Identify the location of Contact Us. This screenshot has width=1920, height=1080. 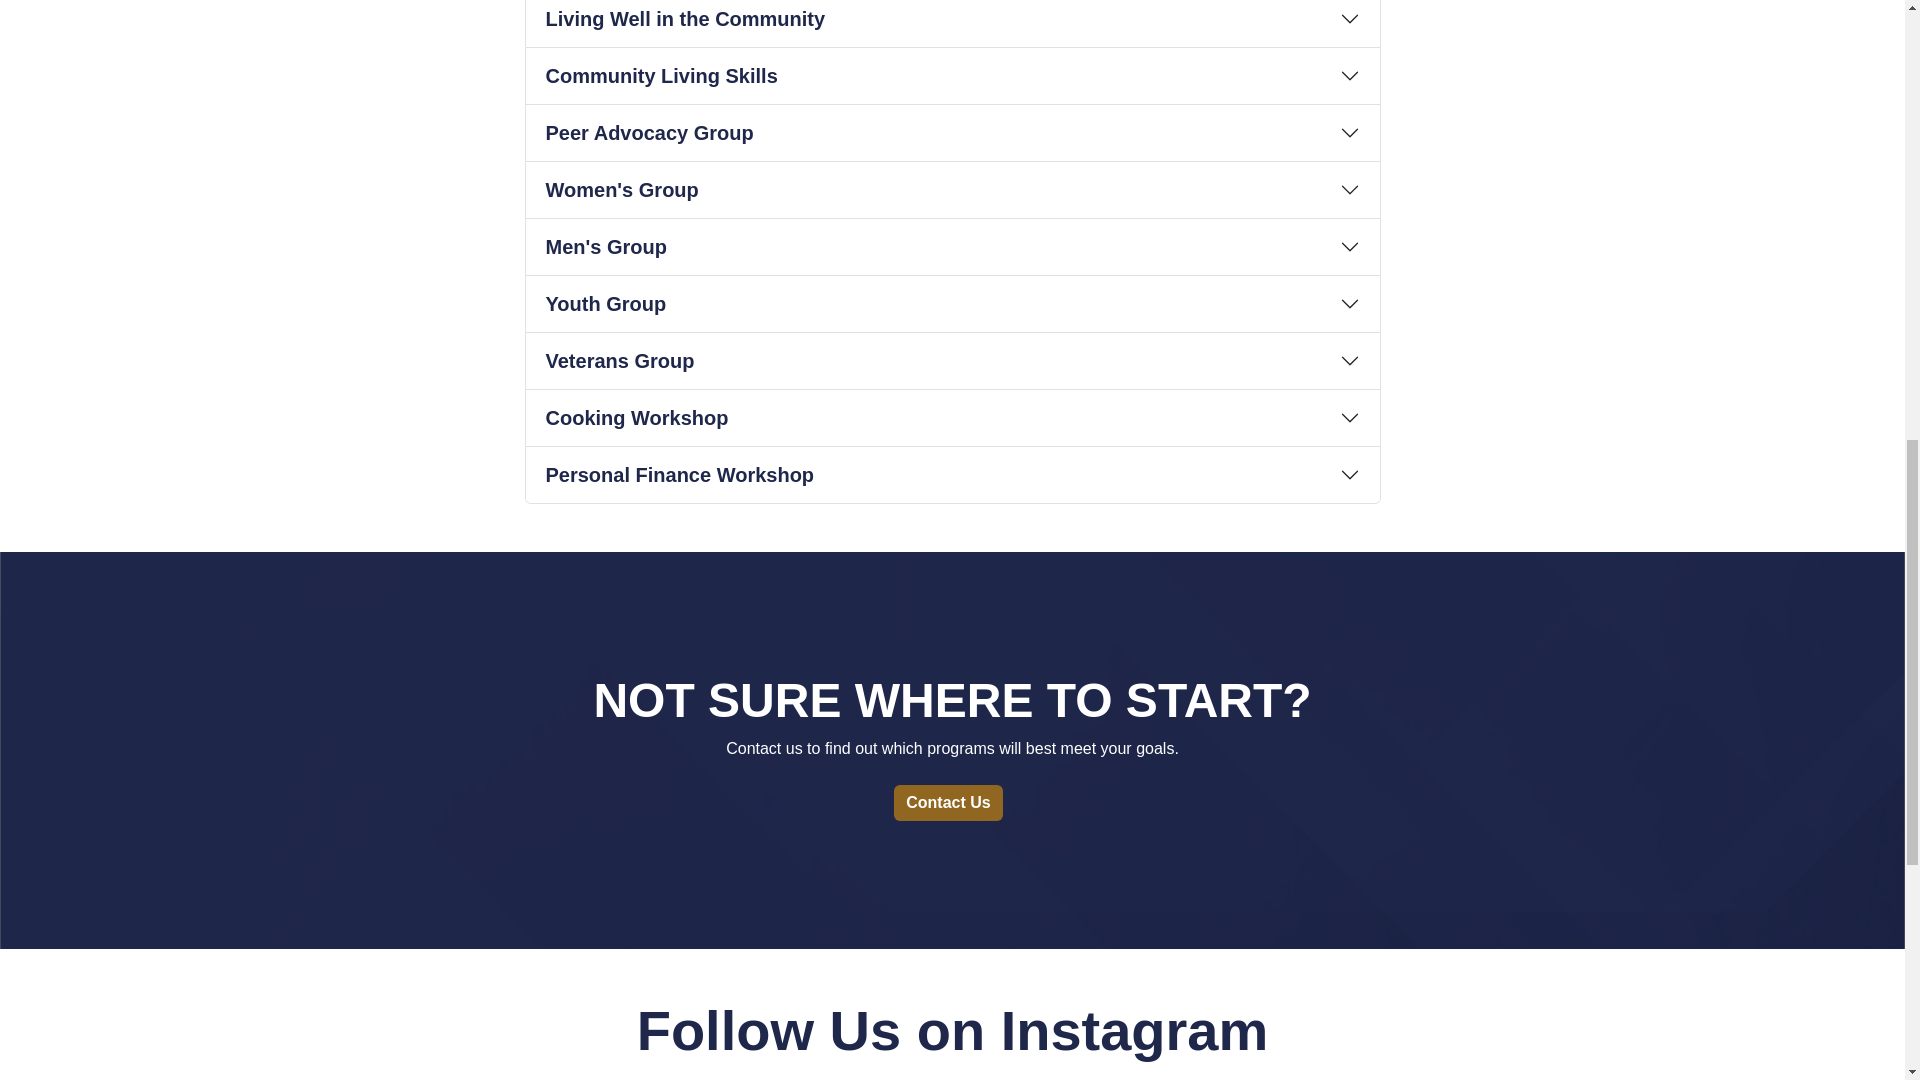
(948, 802).